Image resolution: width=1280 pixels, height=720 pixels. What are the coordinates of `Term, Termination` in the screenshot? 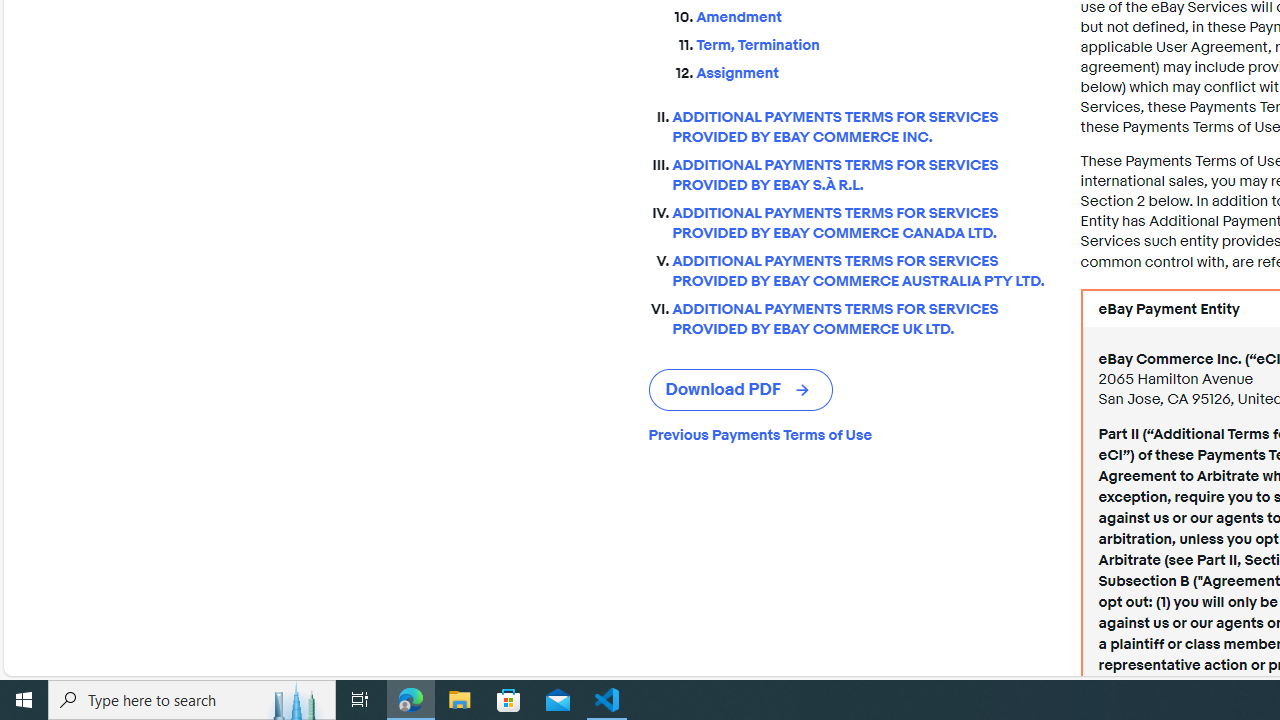 It's located at (872, 42).